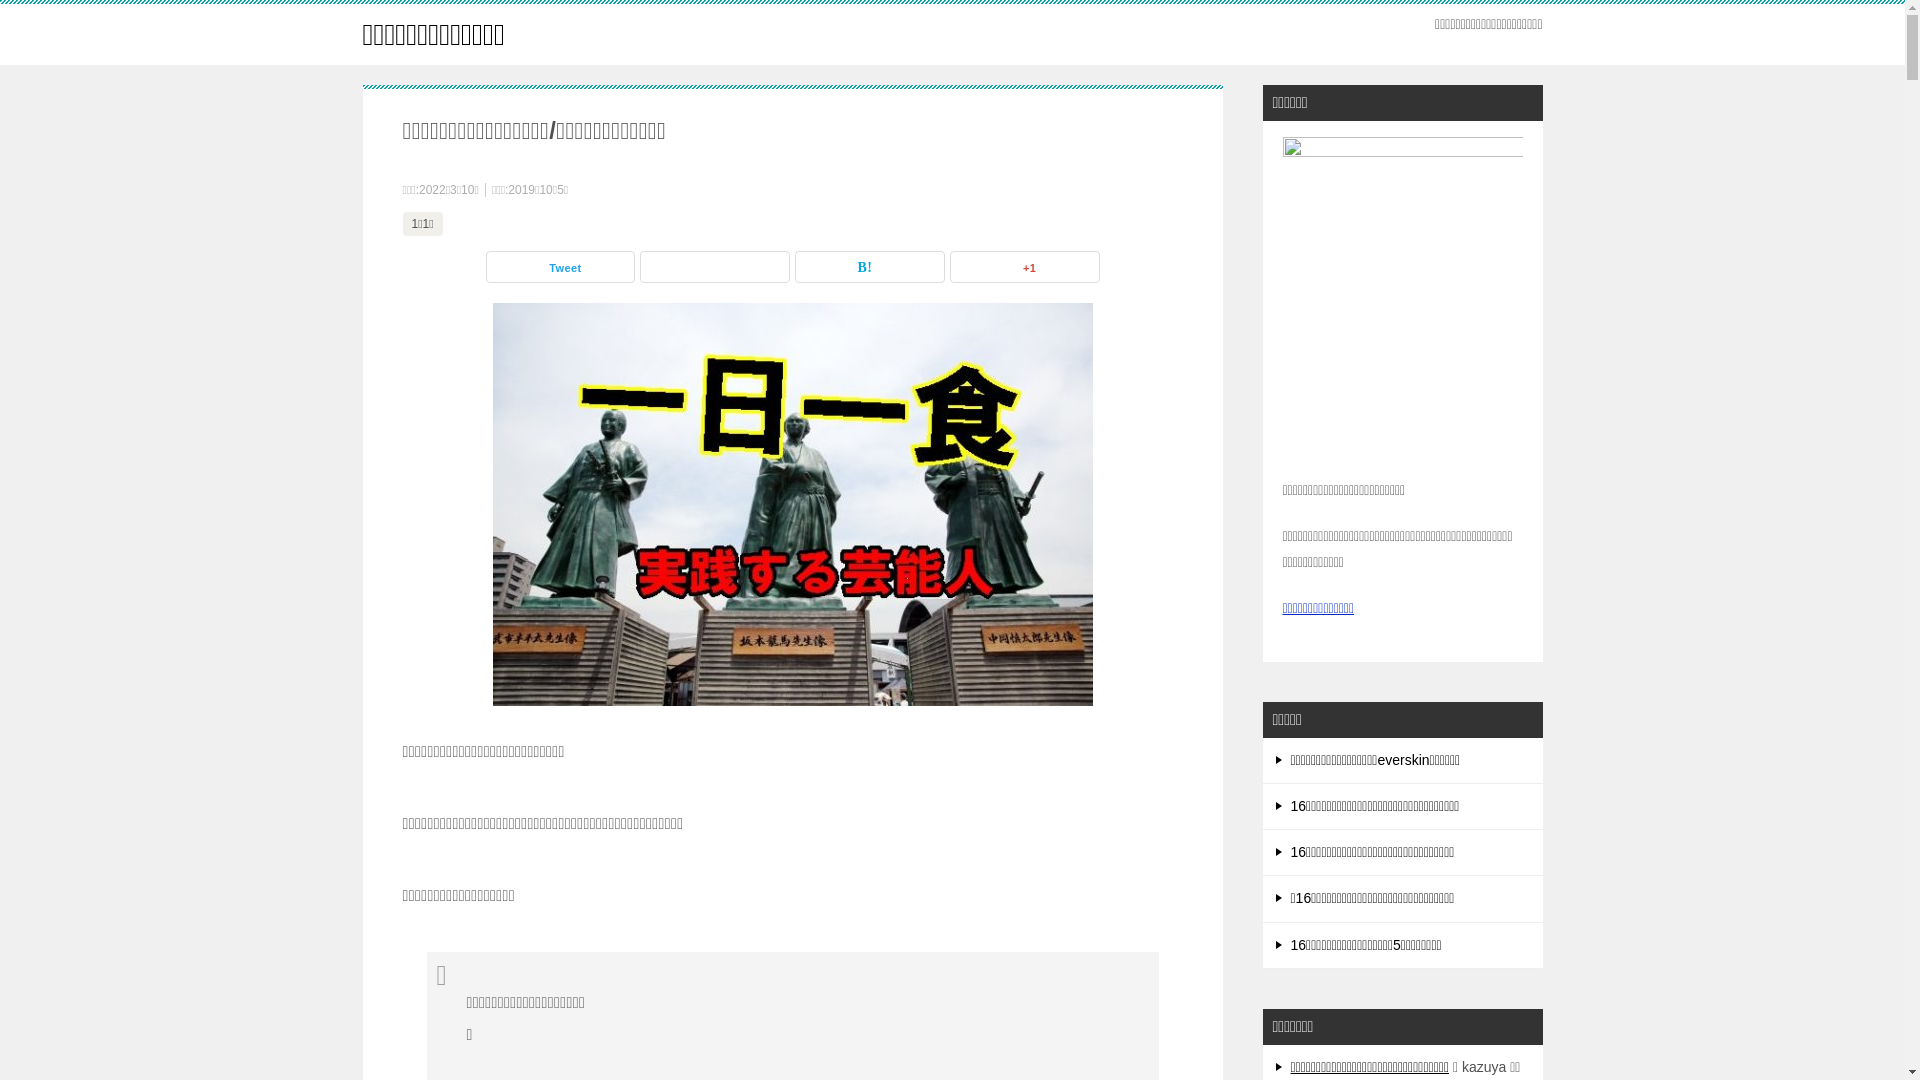 The image size is (1920, 1080). Describe the element at coordinates (1025, 267) in the screenshot. I see `+1` at that location.